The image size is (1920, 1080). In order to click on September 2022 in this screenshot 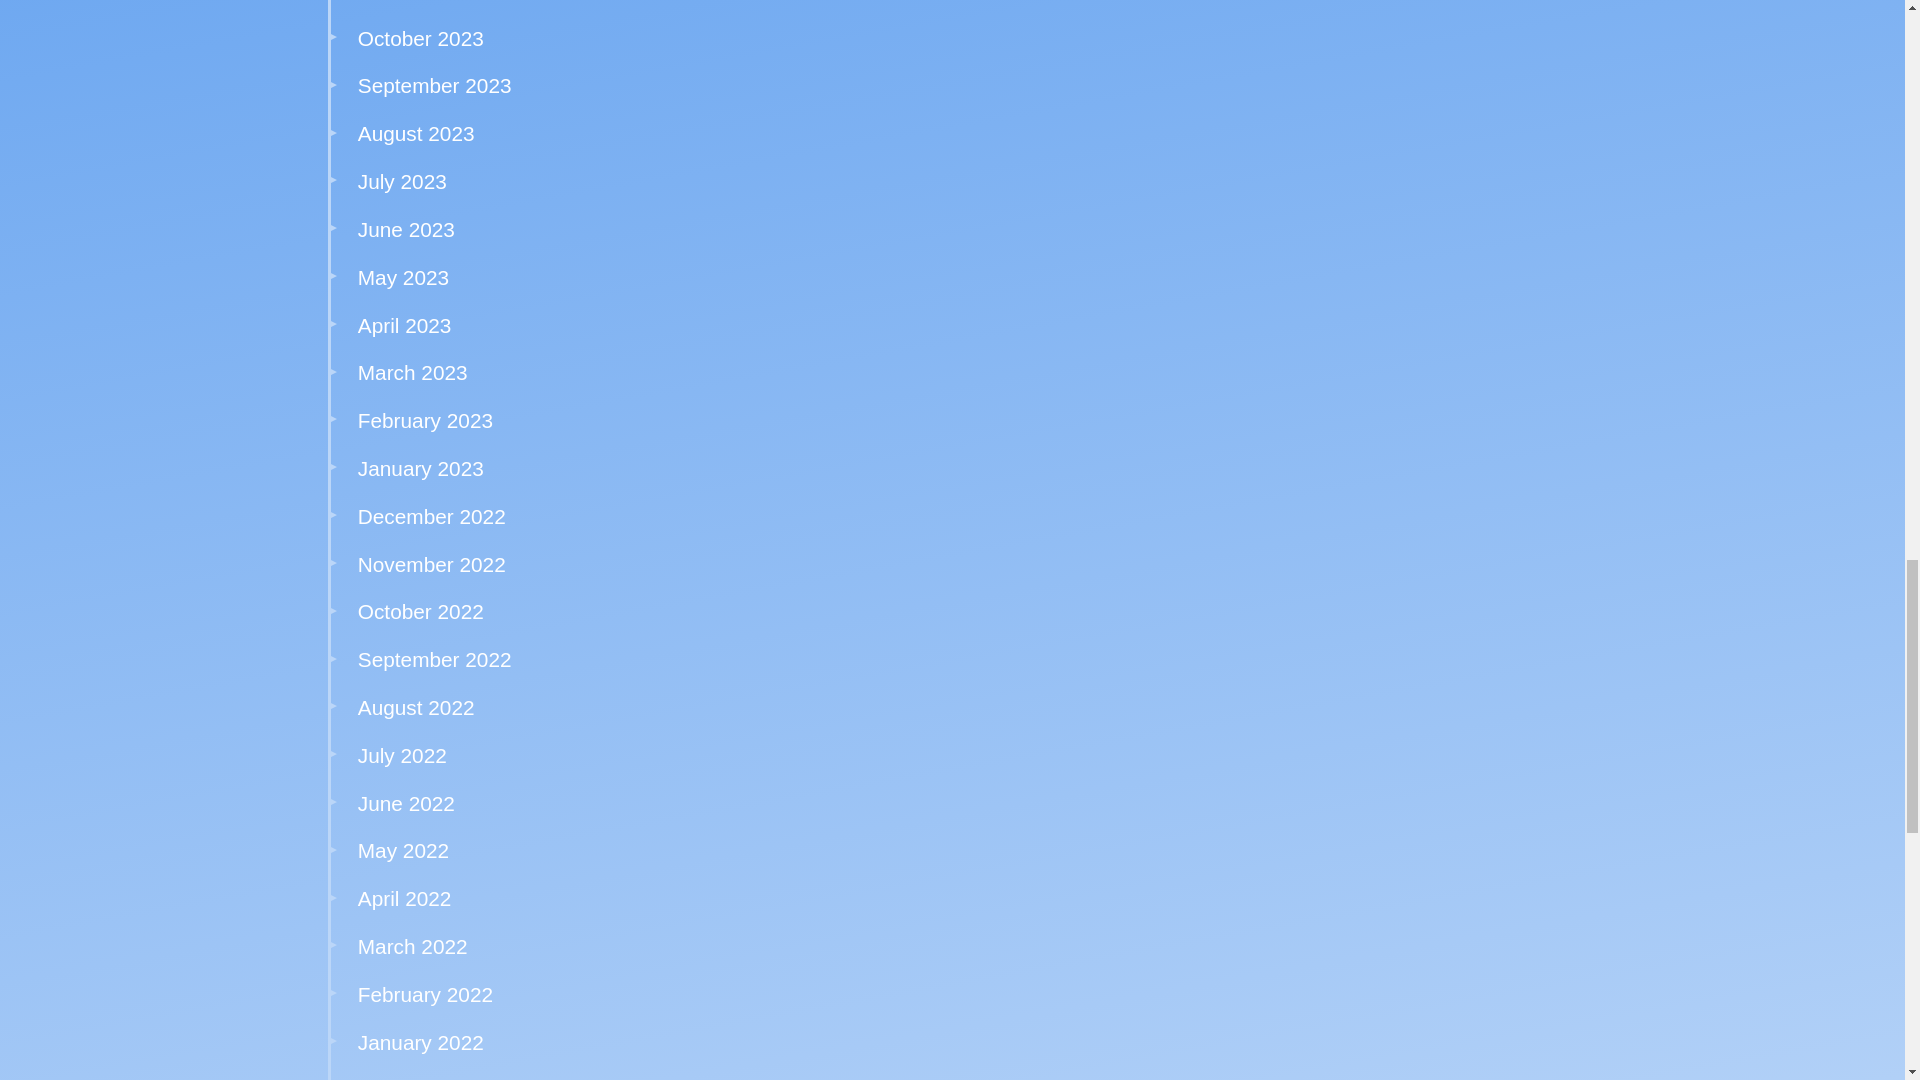, I will do `click(434, 659)`.